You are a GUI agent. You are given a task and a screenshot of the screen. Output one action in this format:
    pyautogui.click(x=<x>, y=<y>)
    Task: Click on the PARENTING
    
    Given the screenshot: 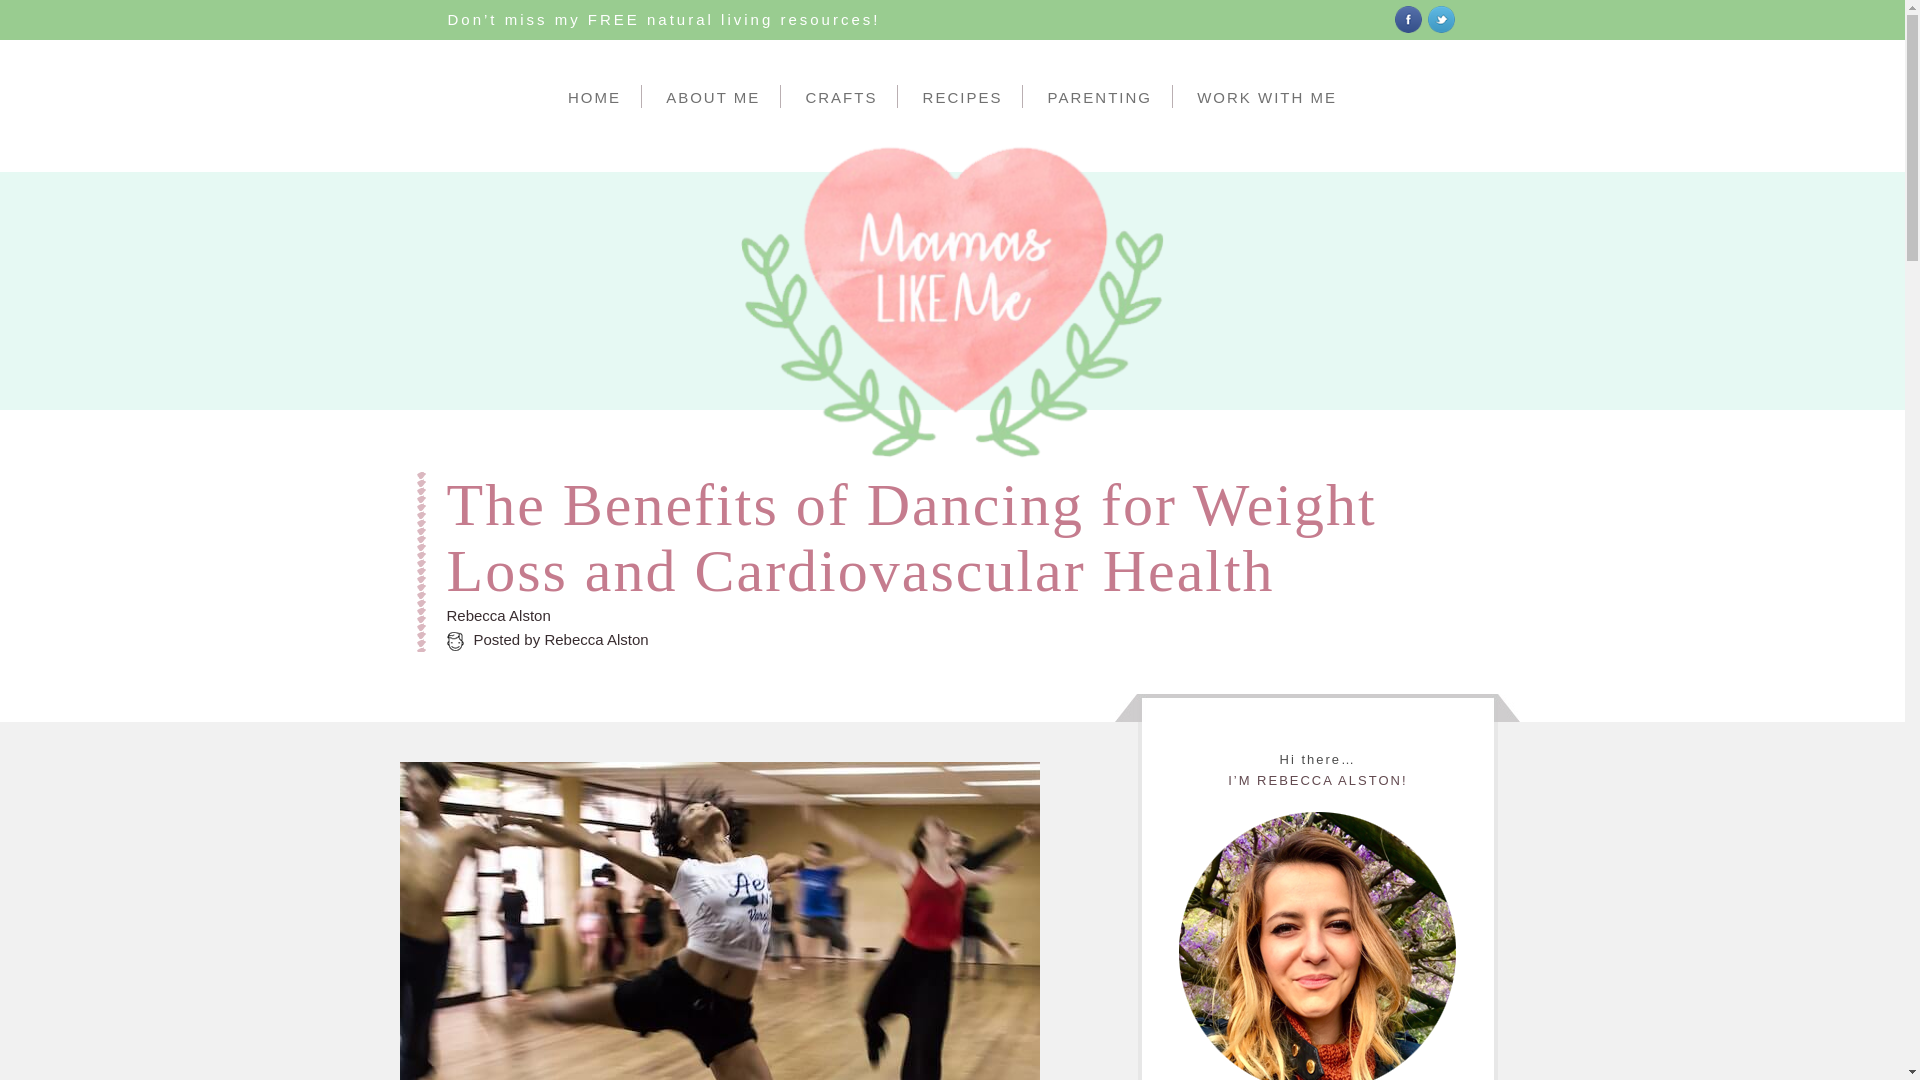 What is the action you would take?
    pyautogui.click(x=1100, y=96)
    